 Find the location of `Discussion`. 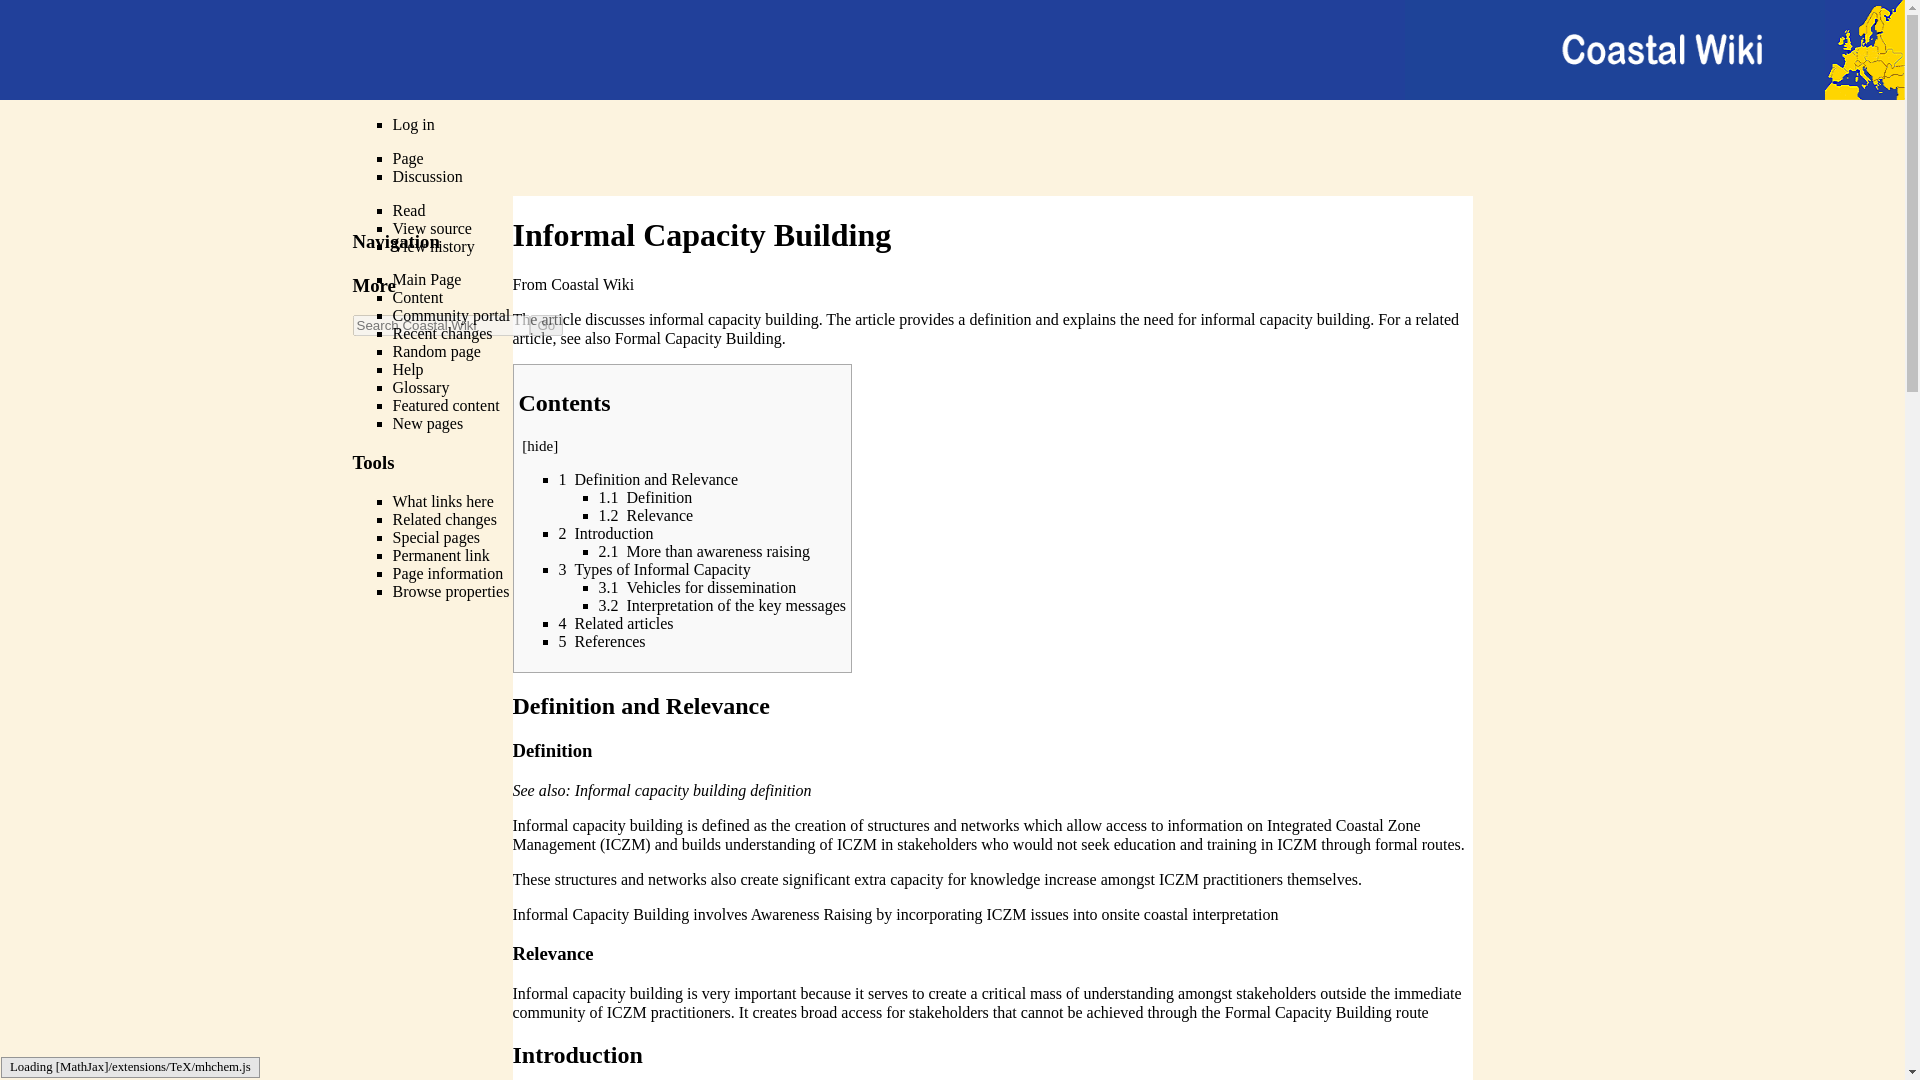

Discussion is located at coordinates (426, 176).